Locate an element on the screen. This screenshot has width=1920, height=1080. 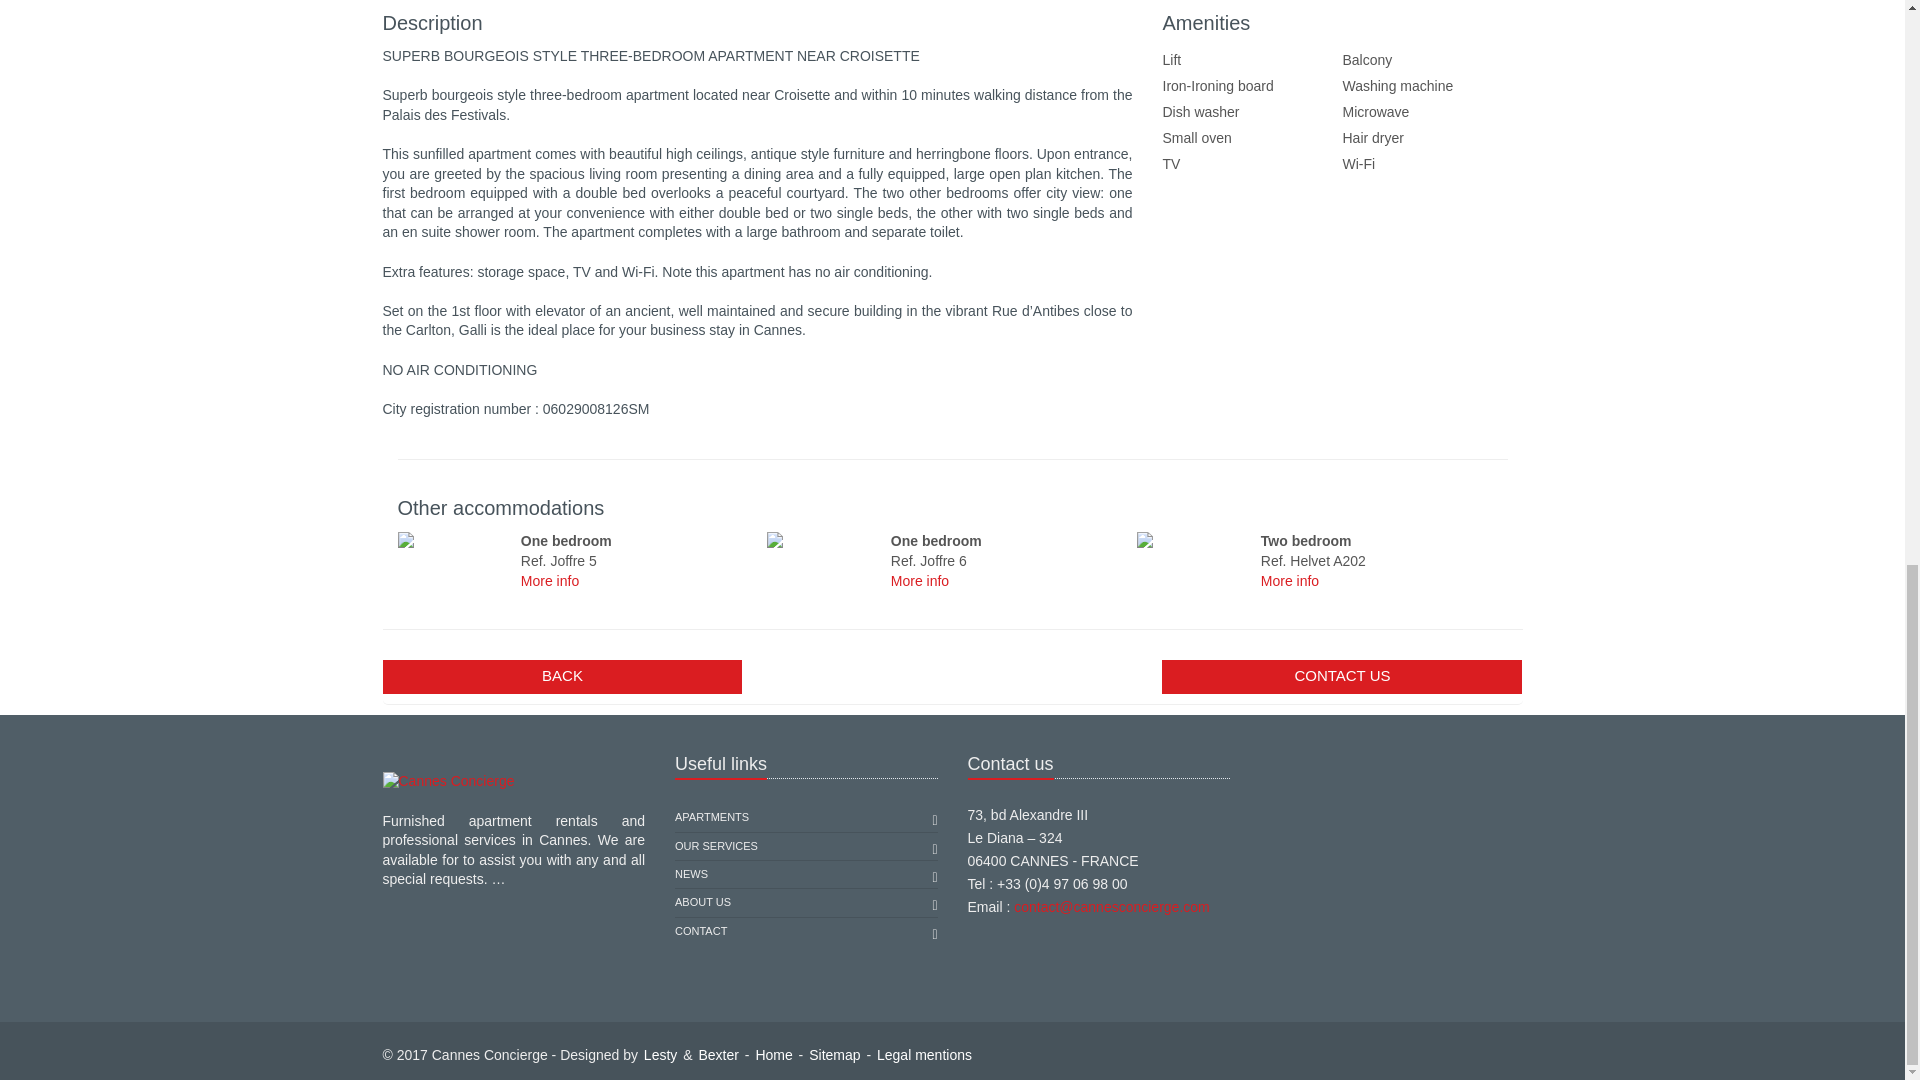
CONTACT US is located at coordinates (1342, 676).